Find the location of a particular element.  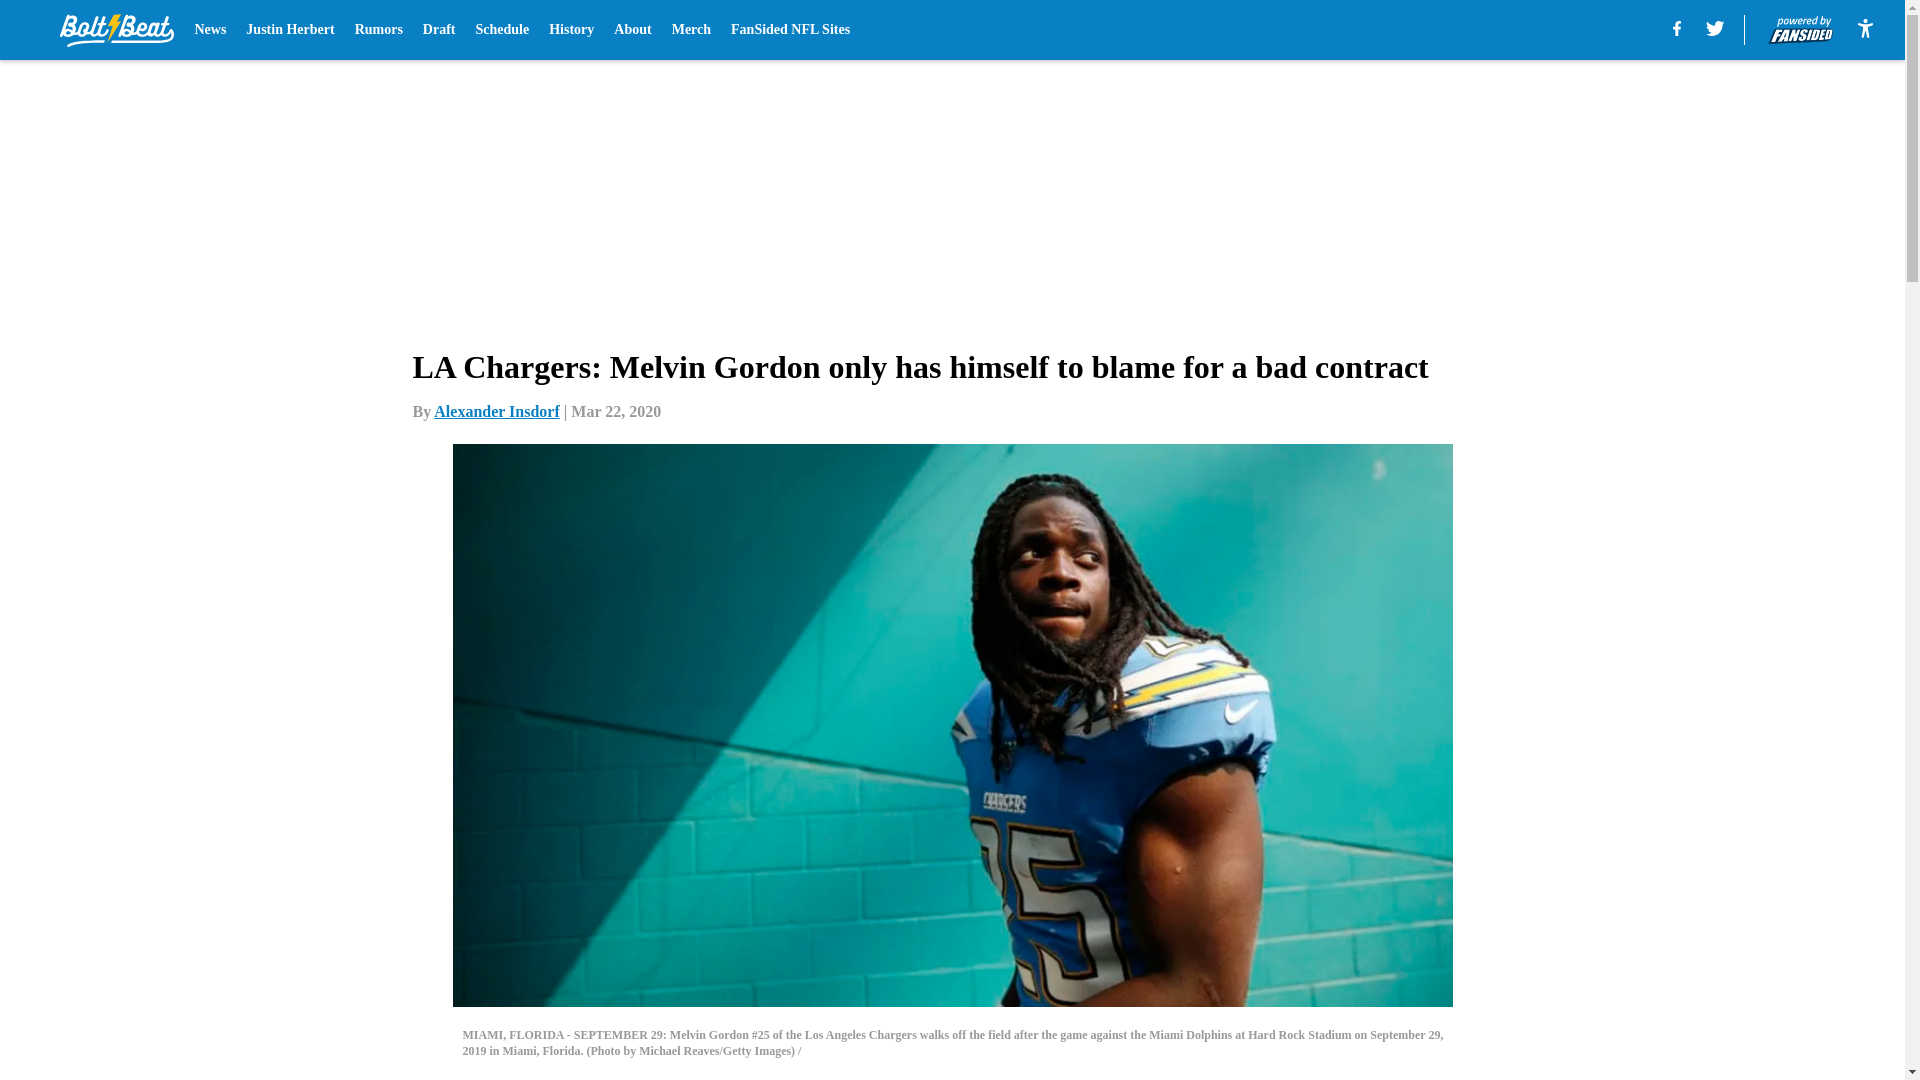

News is located at coordinates (210, 30).